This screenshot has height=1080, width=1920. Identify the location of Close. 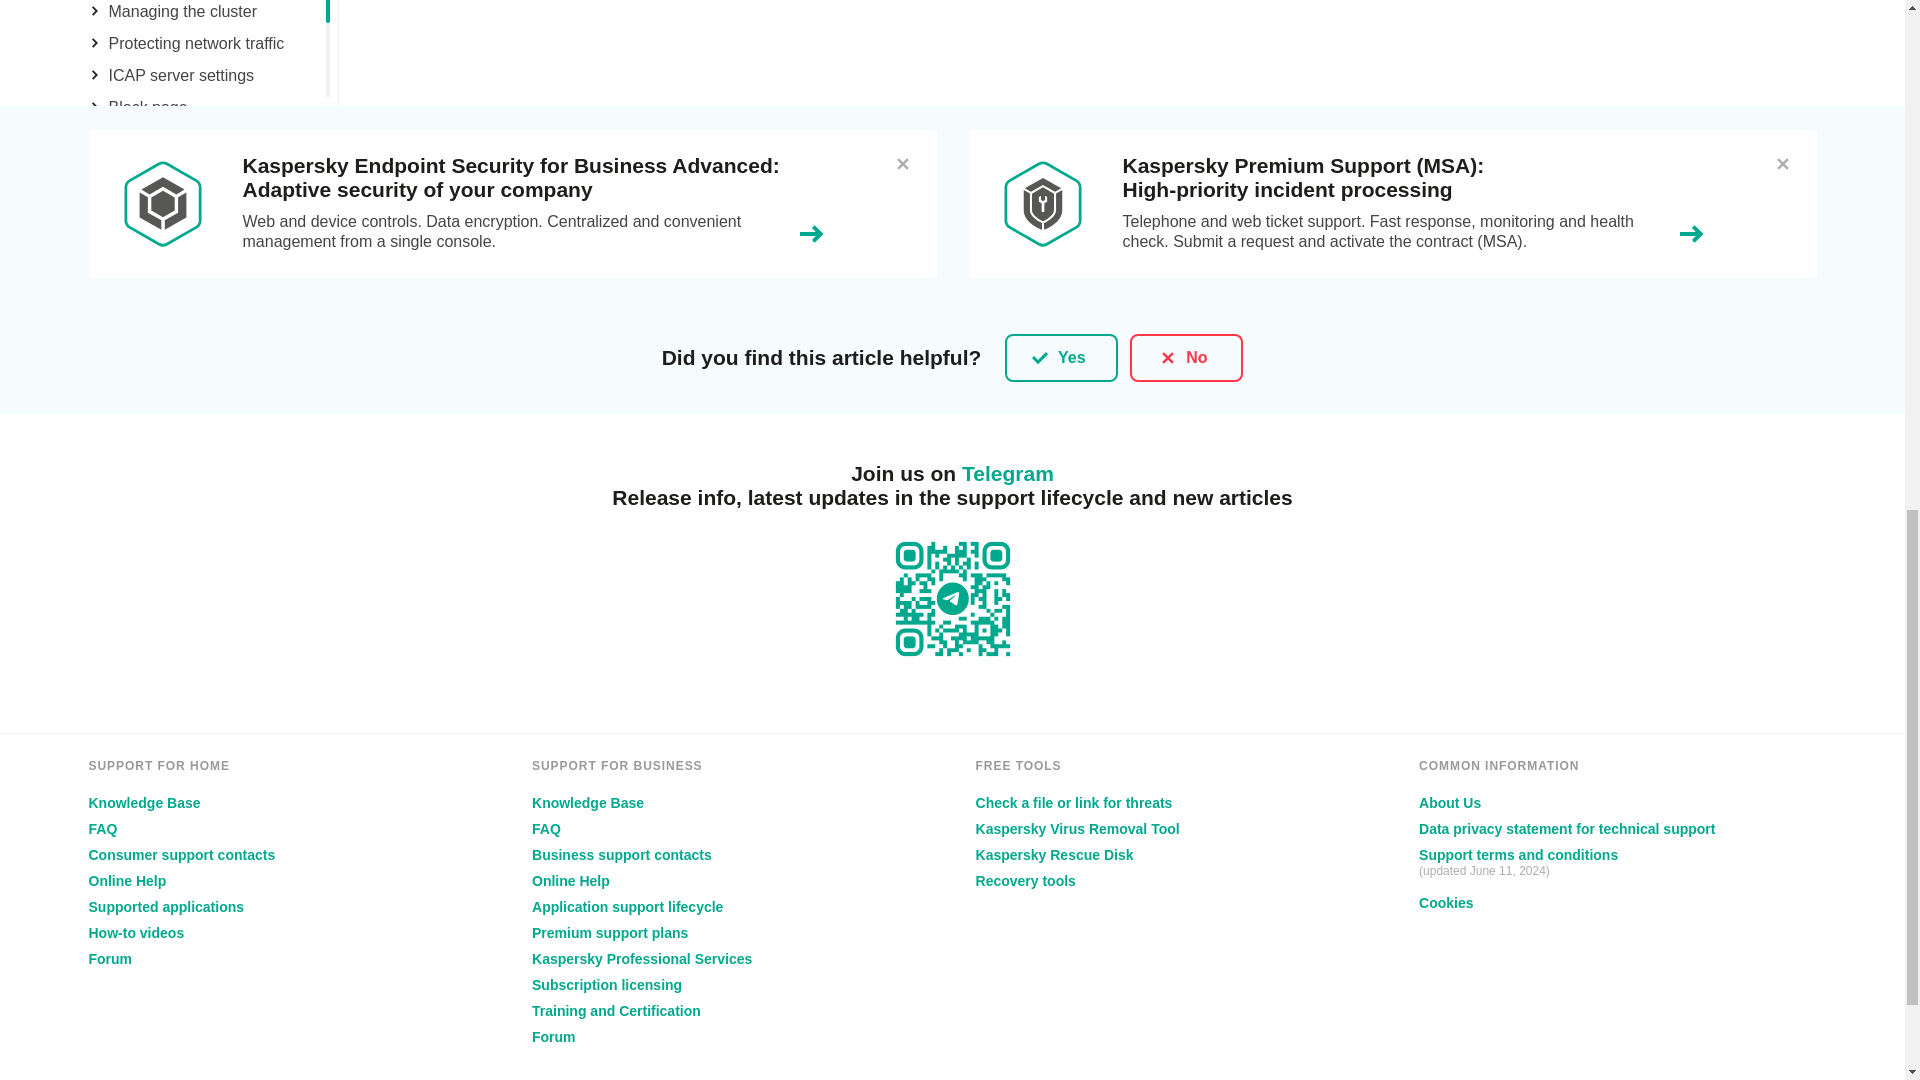
(1782, 164).